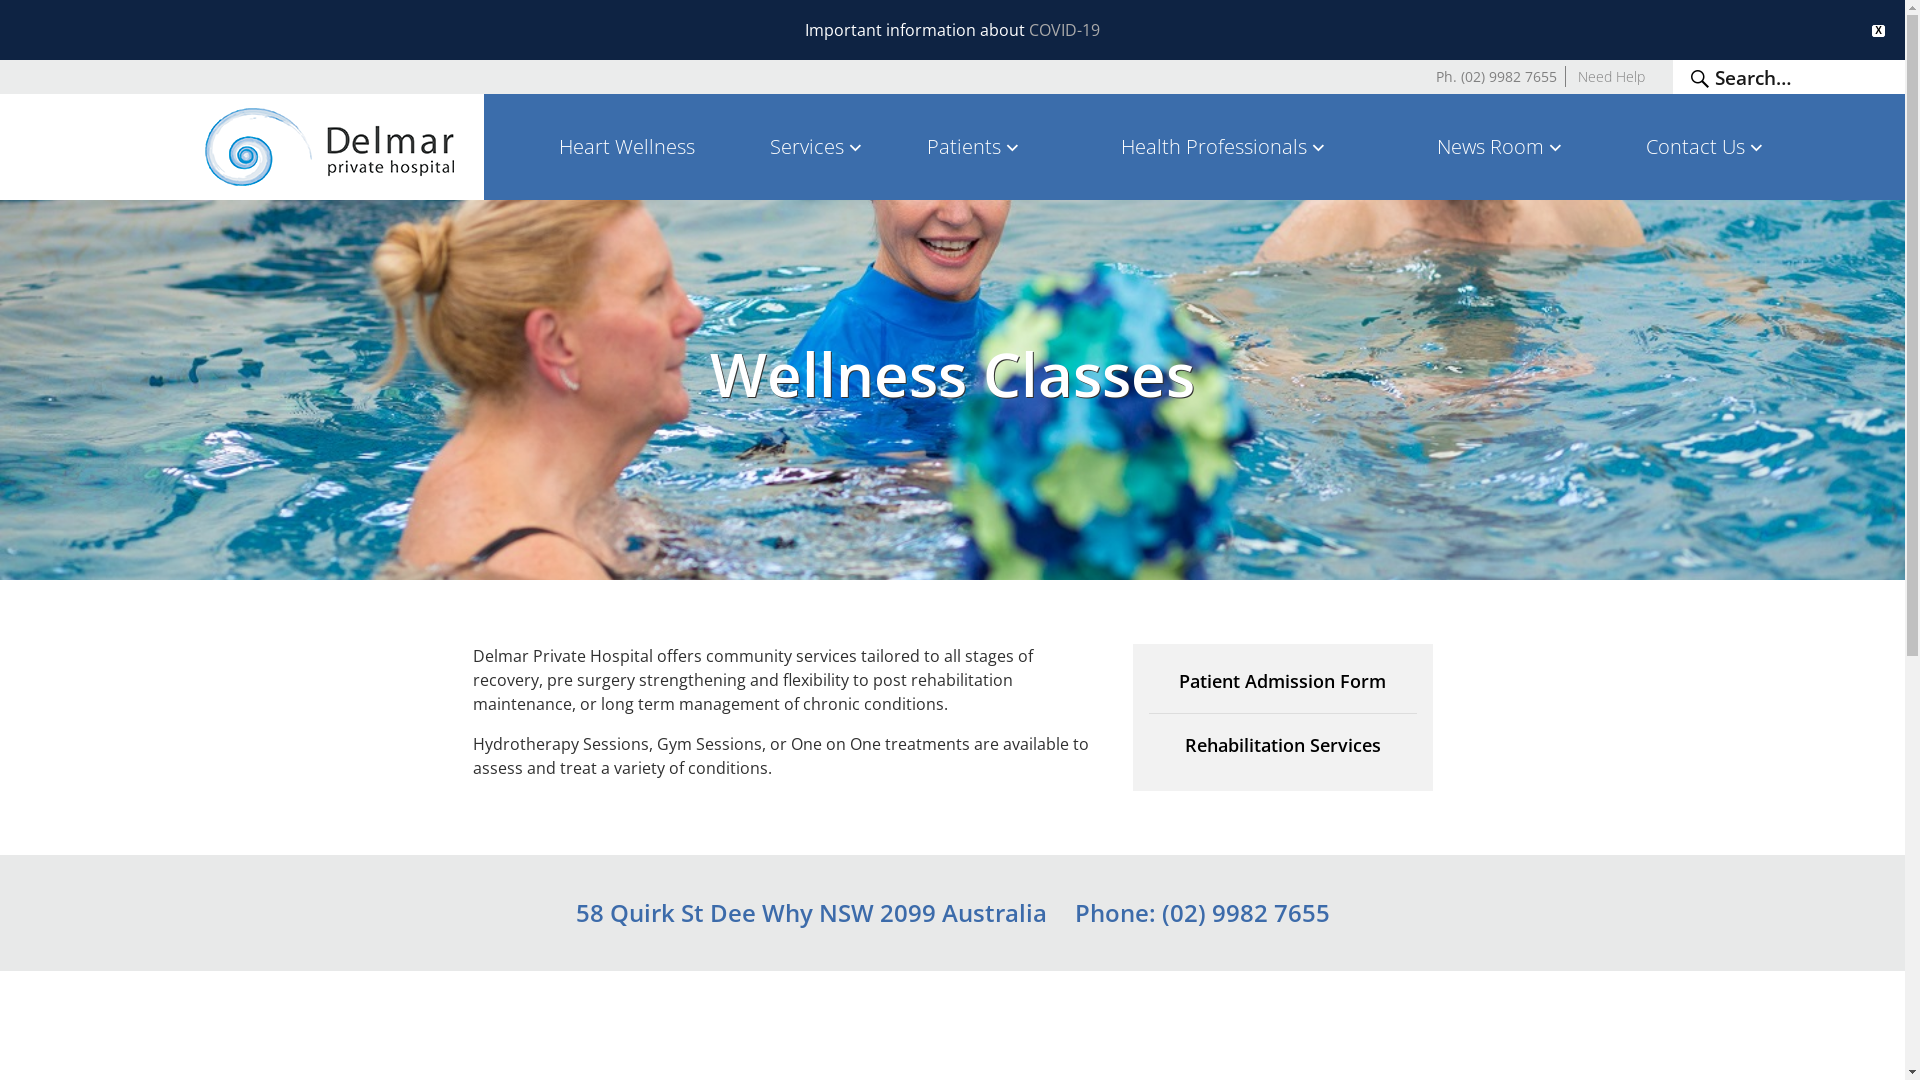  I want to click on Ph. (02) 9982 7655, so click(1496, 76).